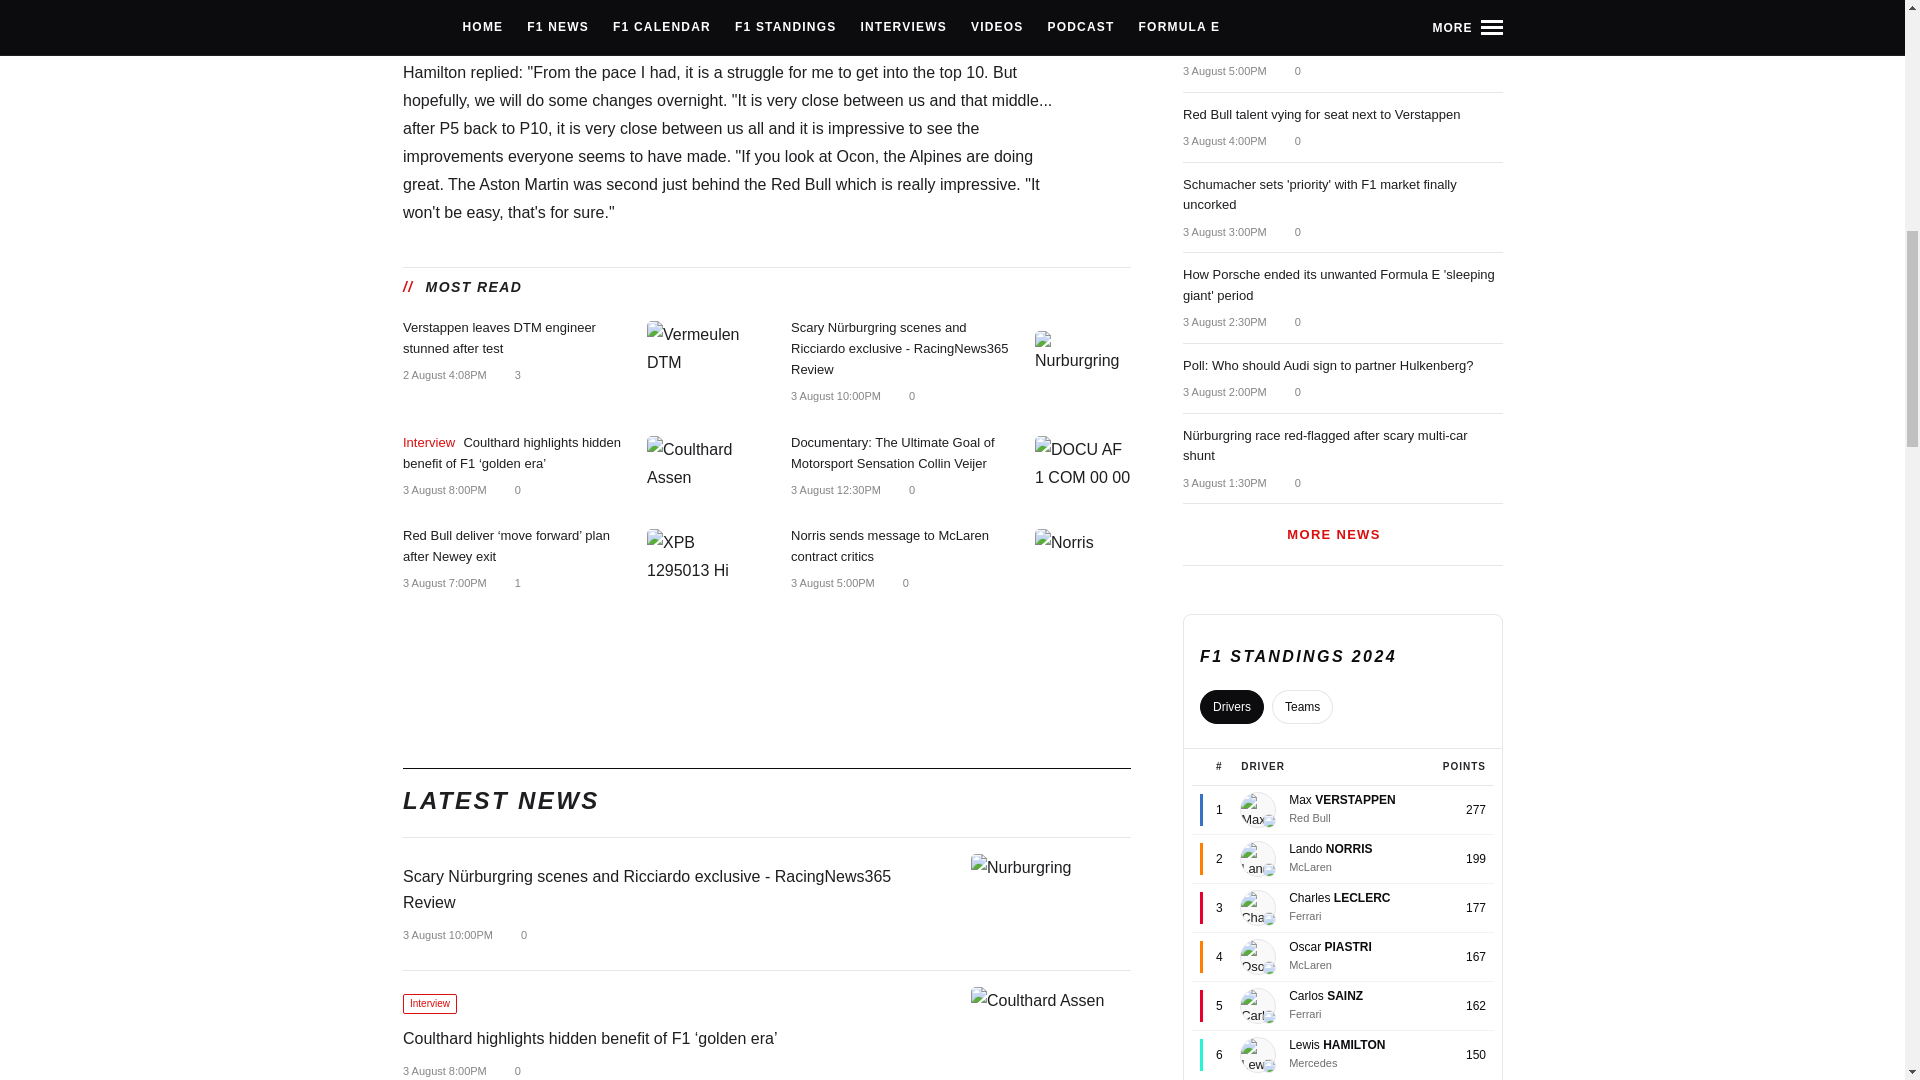 The height and width of the screenshot is (1080, 1920). I want to click on Friday 02 August 2024, 4:08PM, so click(443, 376).